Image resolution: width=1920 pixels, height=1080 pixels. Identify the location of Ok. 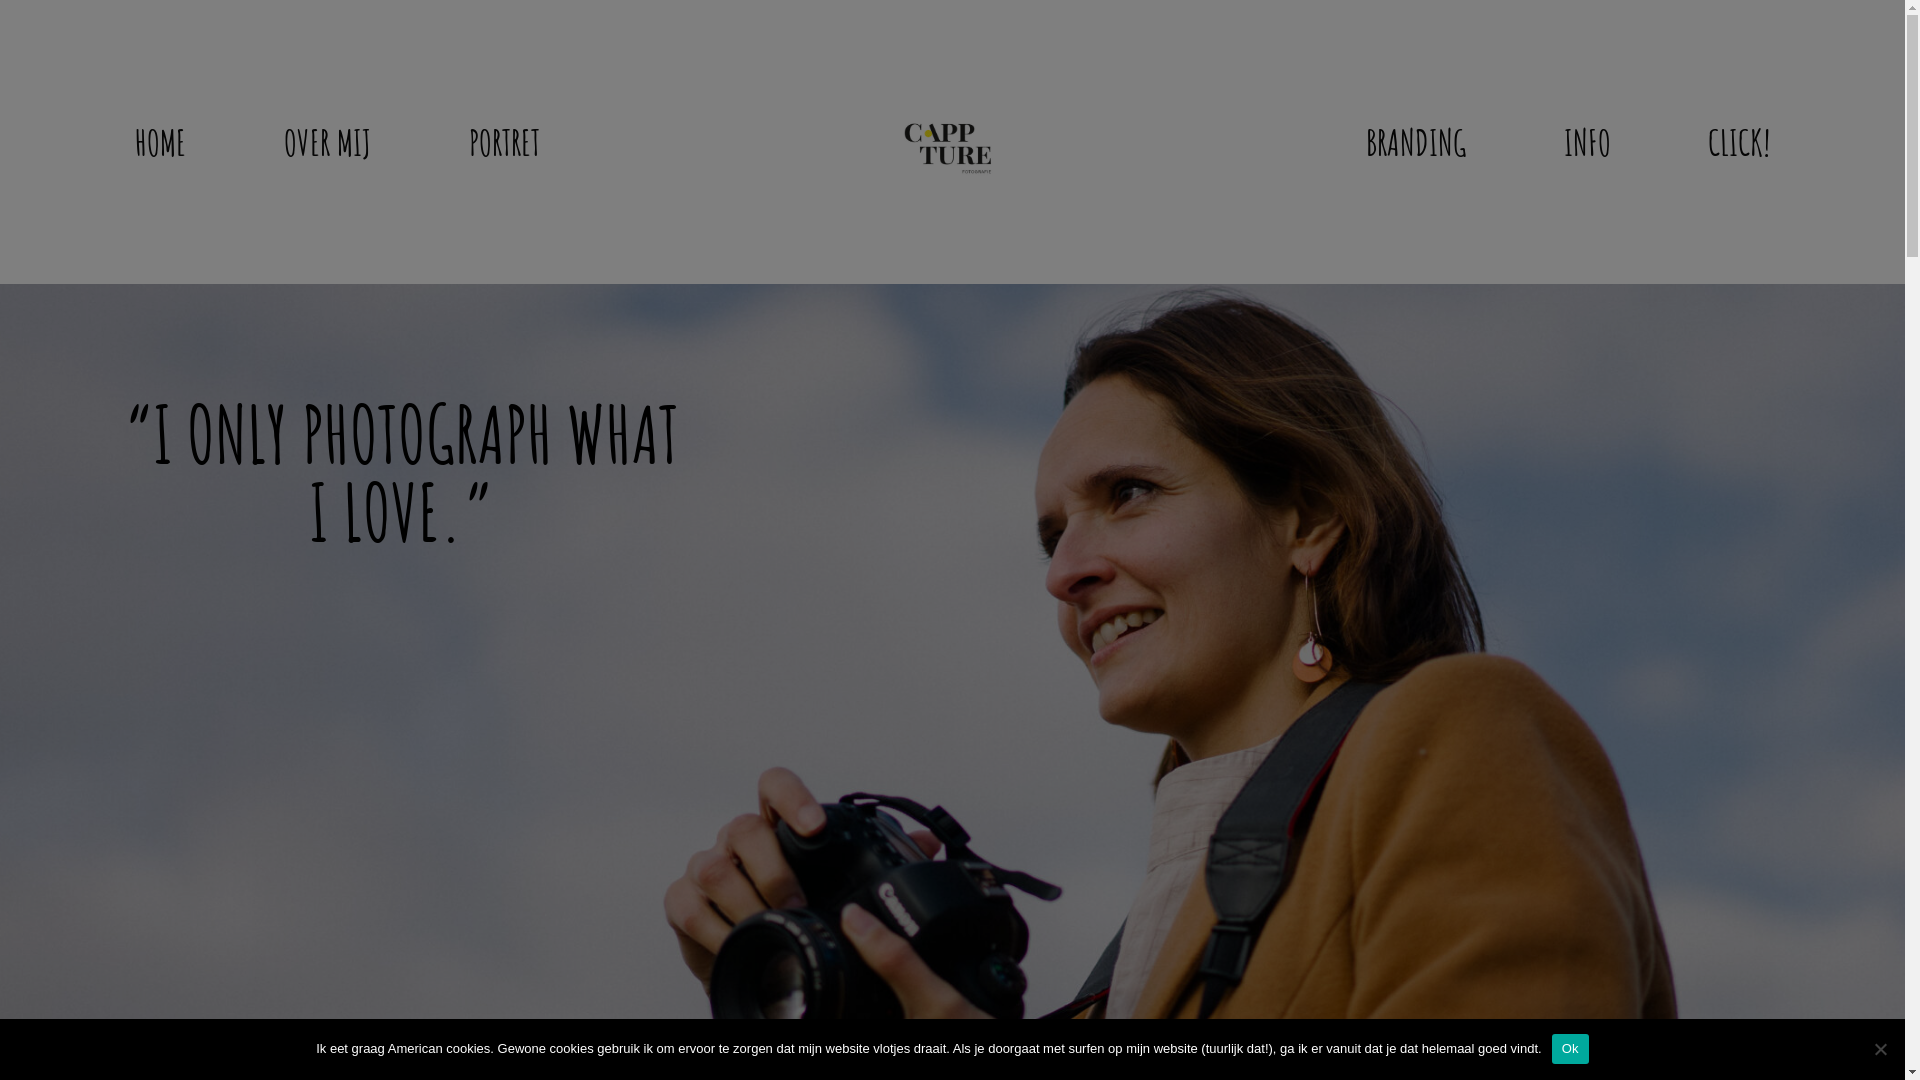
(1570, 1049).